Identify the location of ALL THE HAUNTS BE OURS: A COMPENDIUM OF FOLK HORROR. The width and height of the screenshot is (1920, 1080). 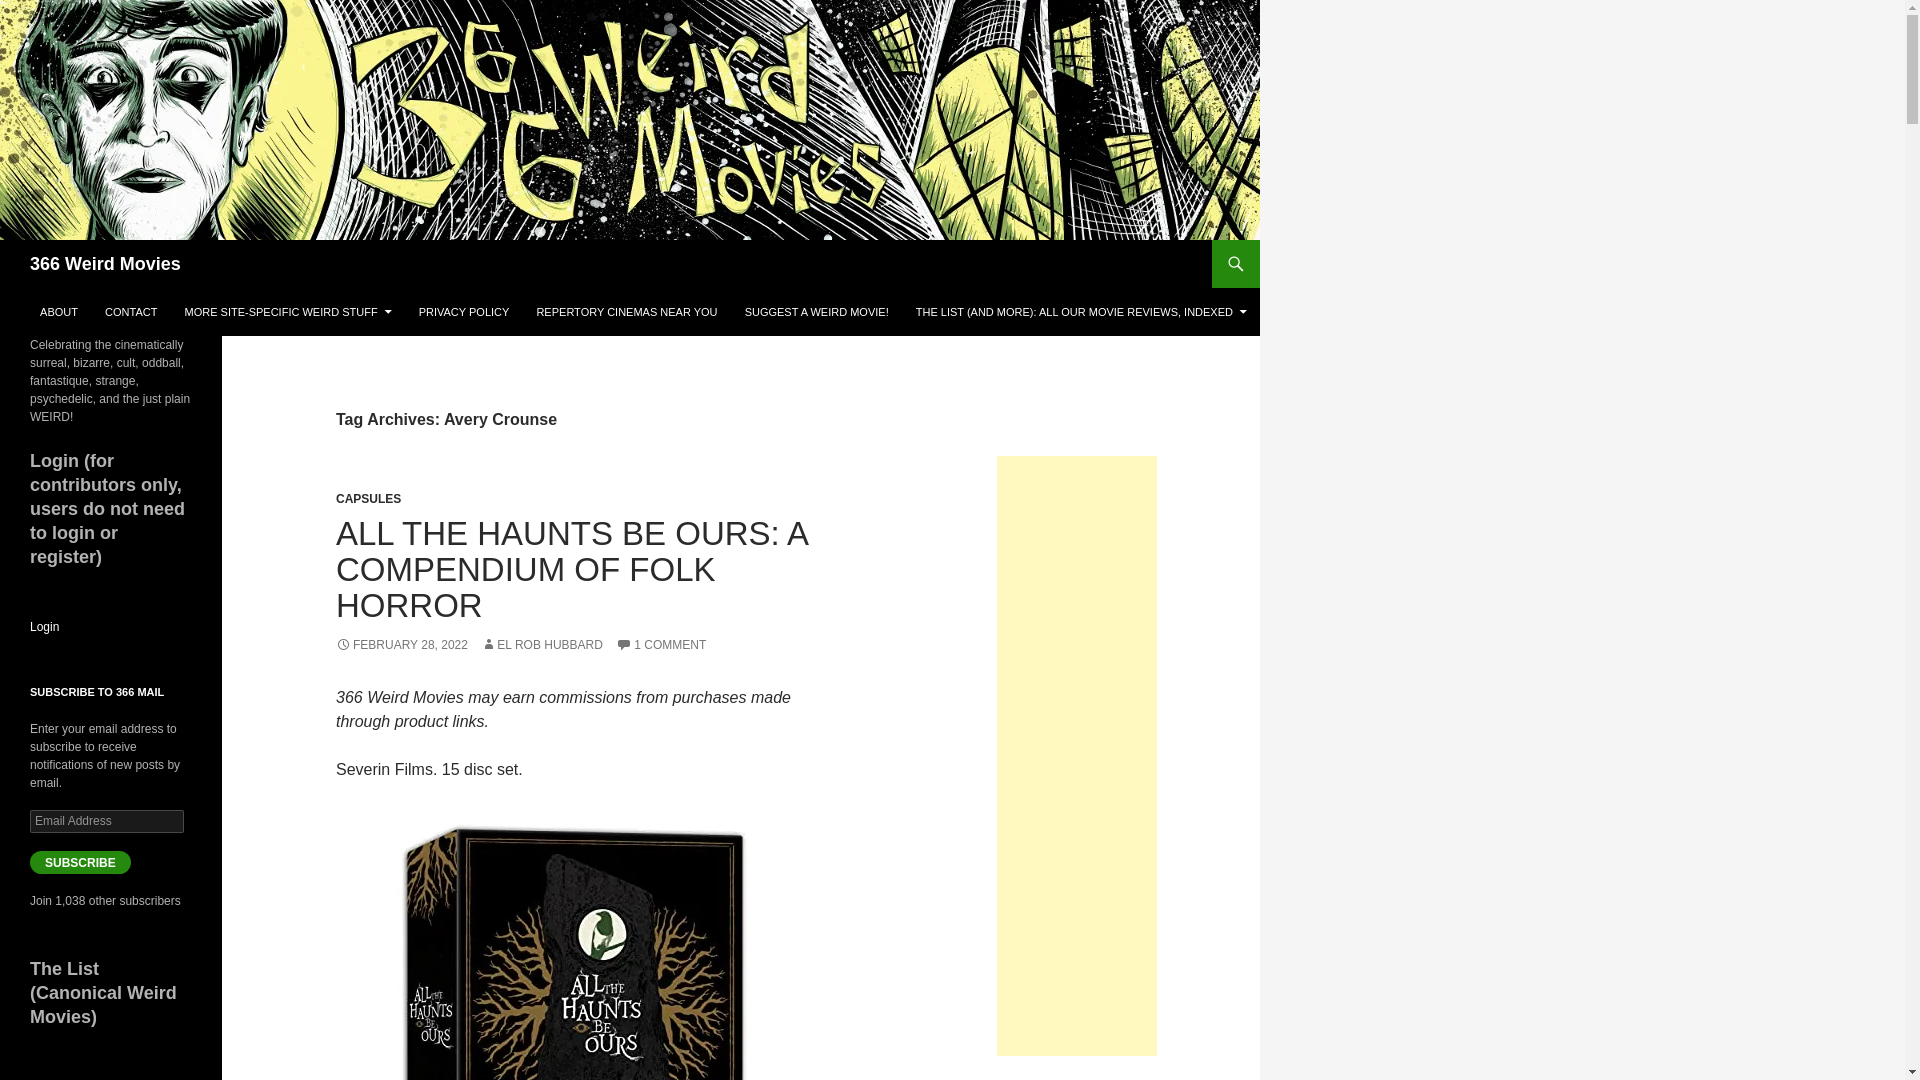
(571, 570).